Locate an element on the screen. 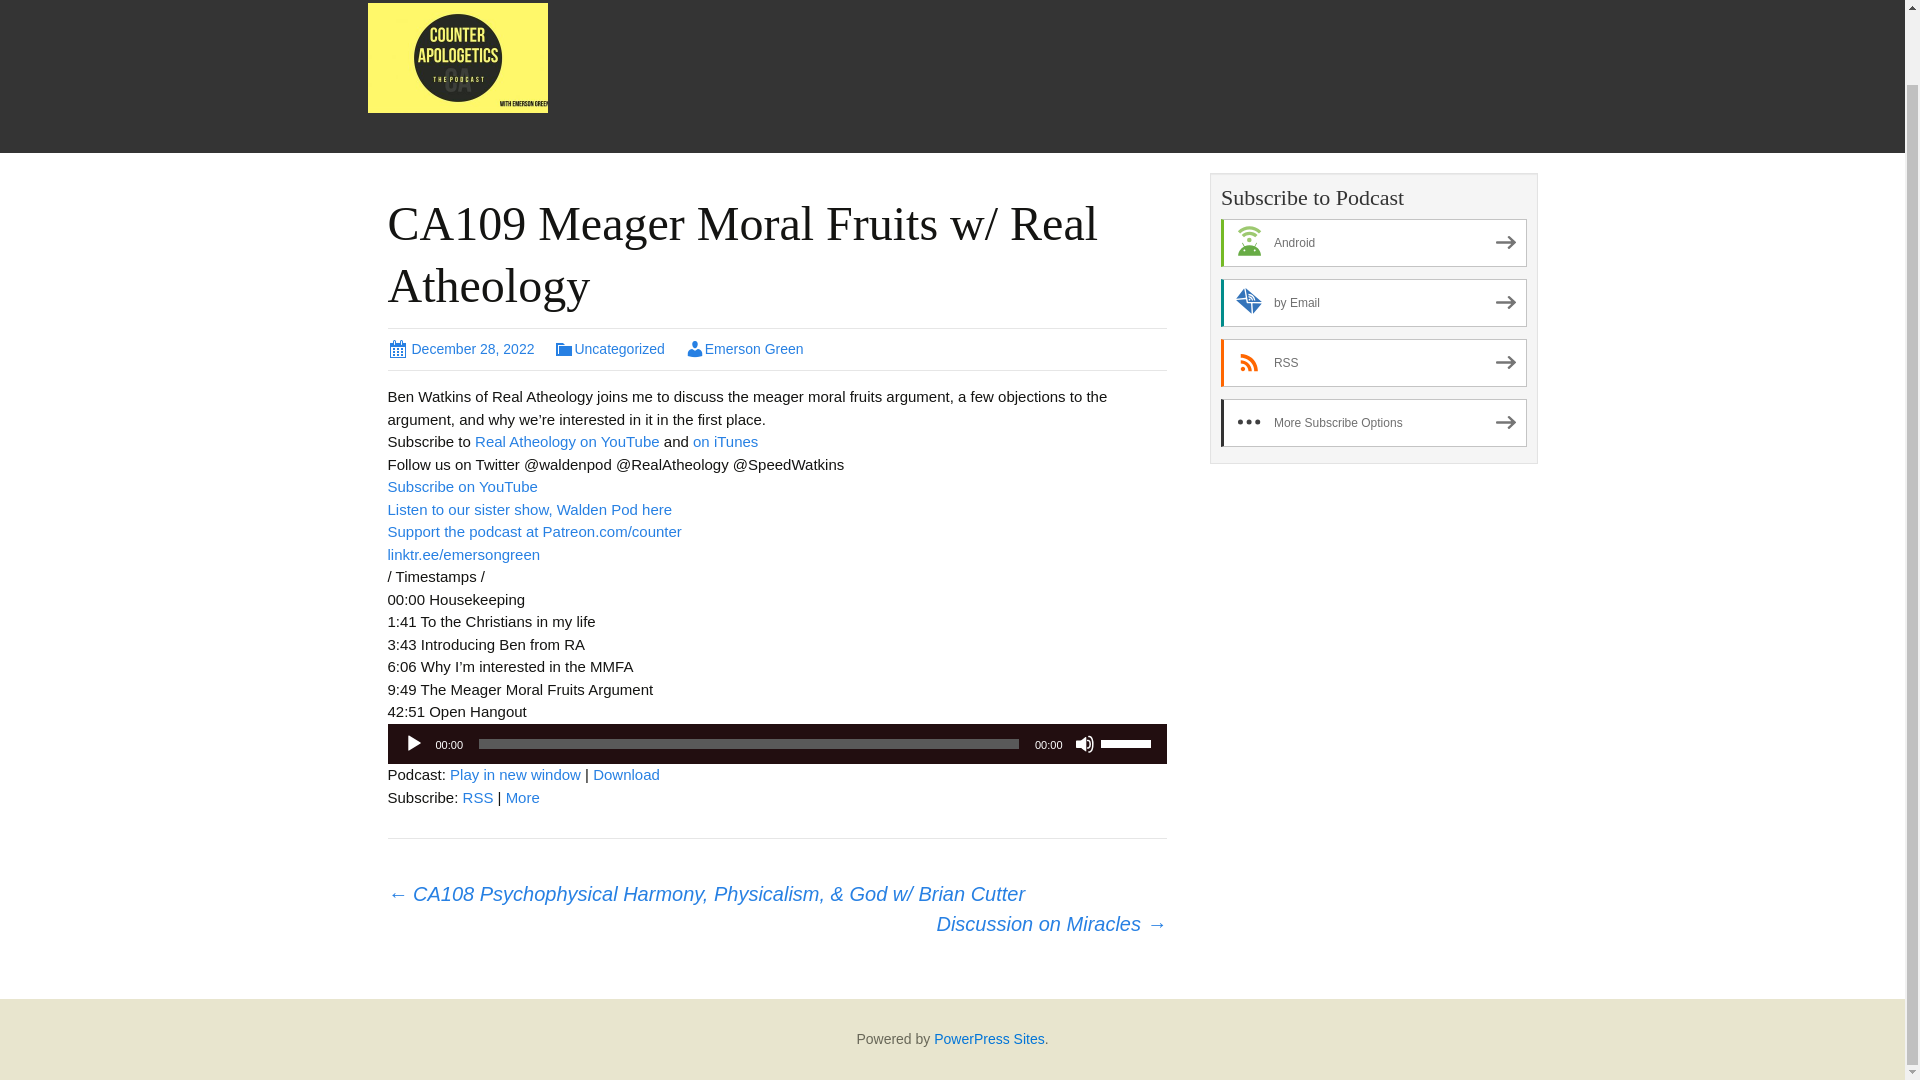 This screenshot has height=1080, width=1920. on iTunes is located at coordinates (726, 442).